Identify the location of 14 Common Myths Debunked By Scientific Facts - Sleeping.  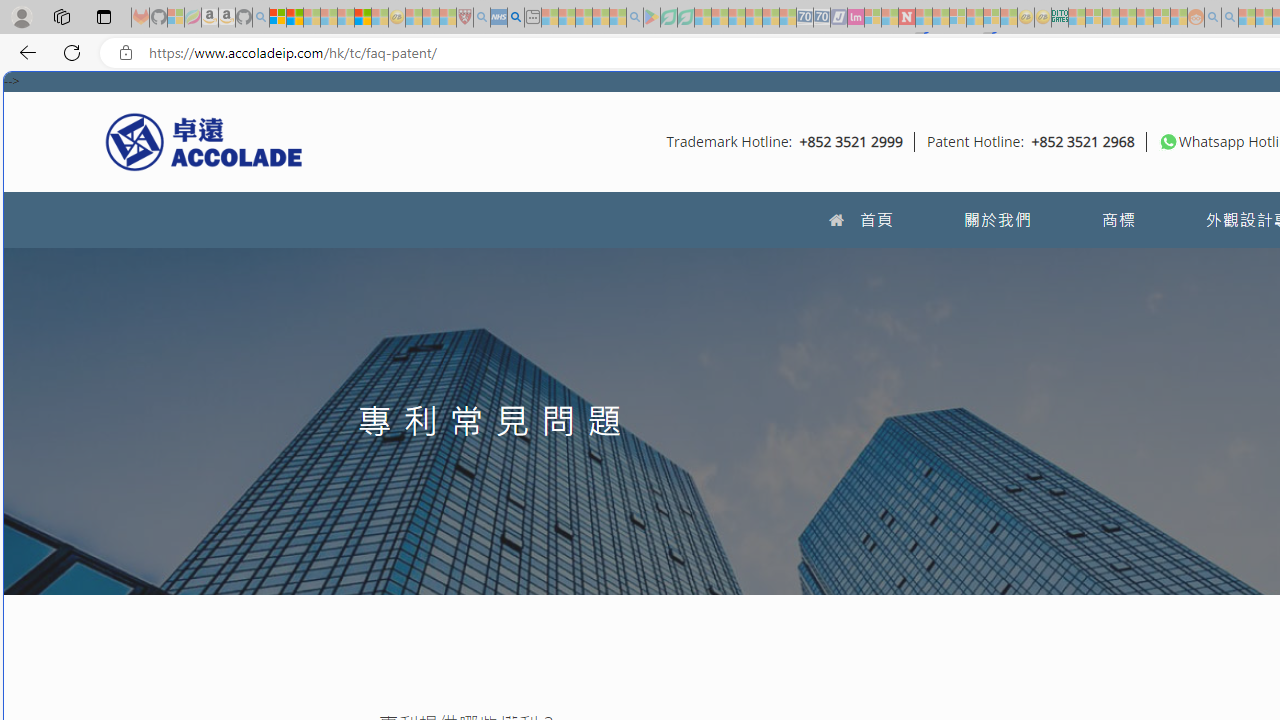
(940, 18).